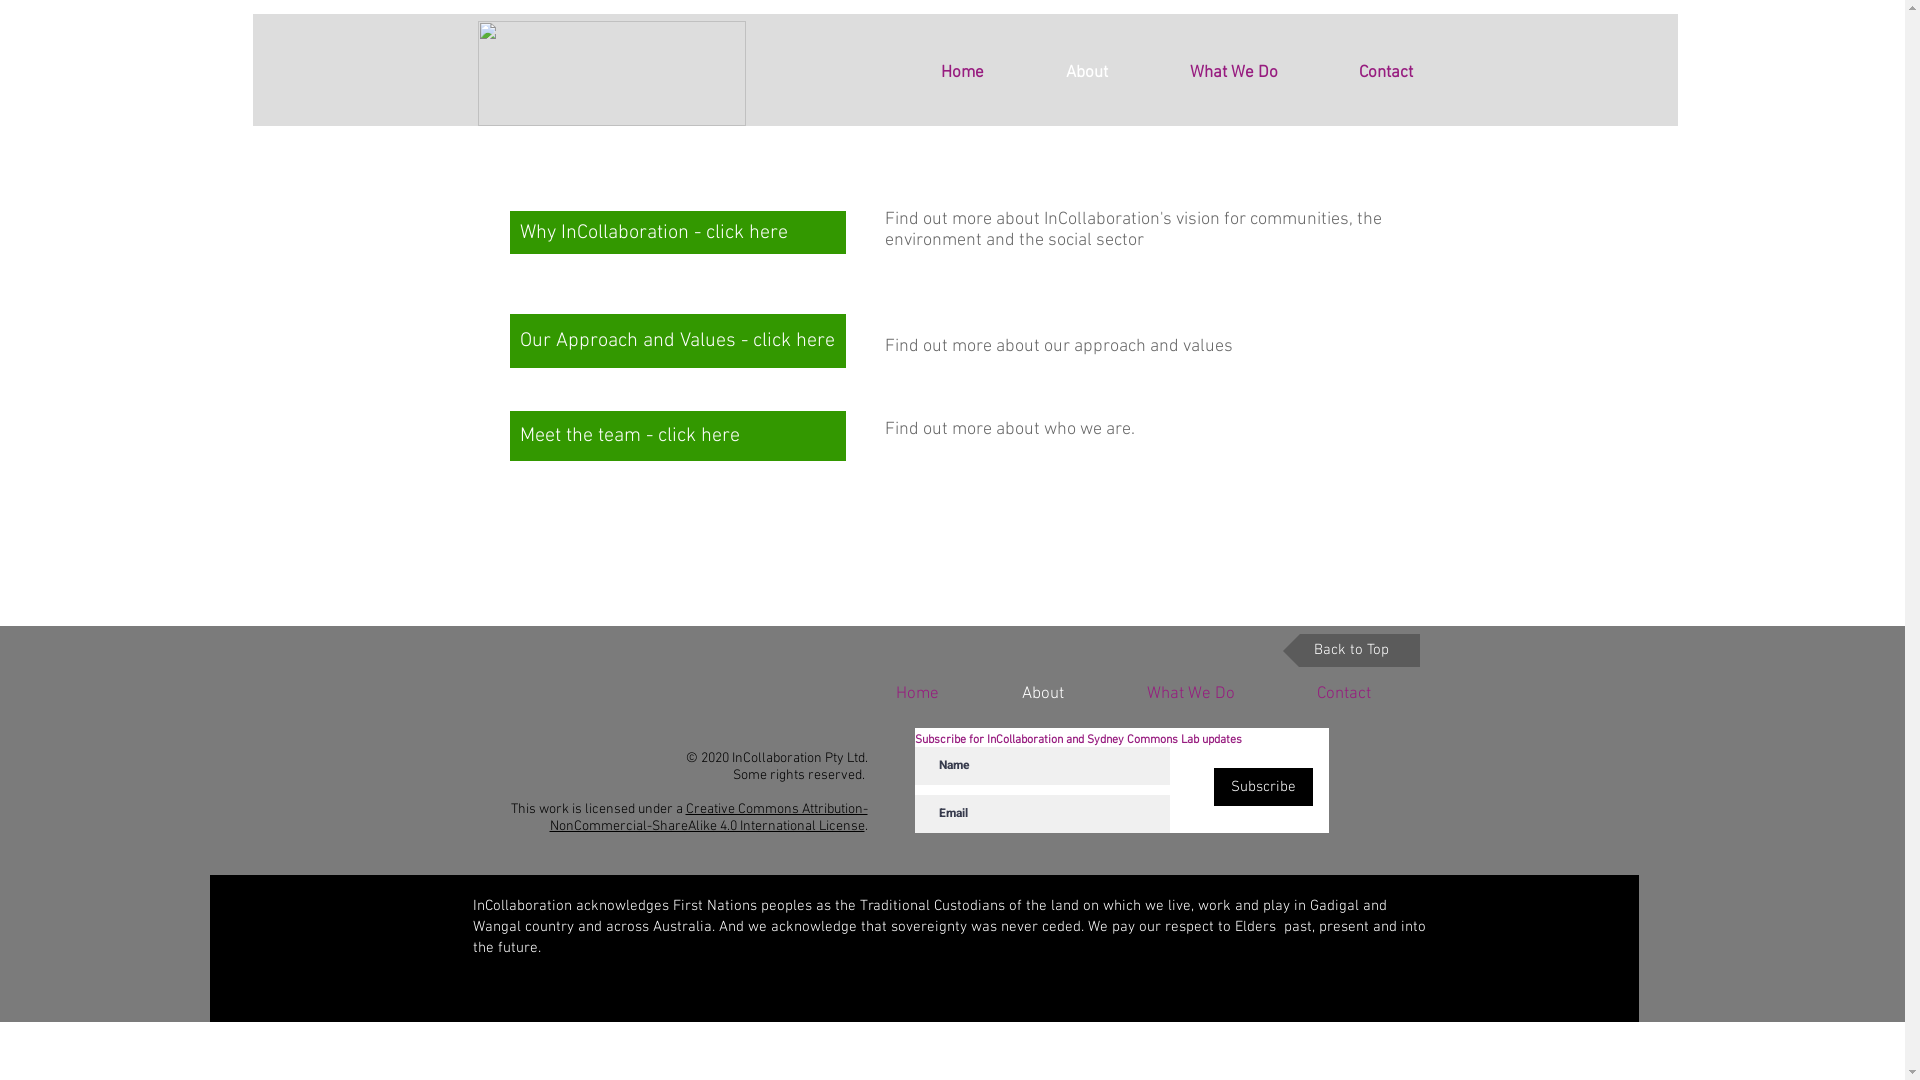 The height and width of the screenshot is (1080, 1920). I want to click on About, so click(1086, 73).